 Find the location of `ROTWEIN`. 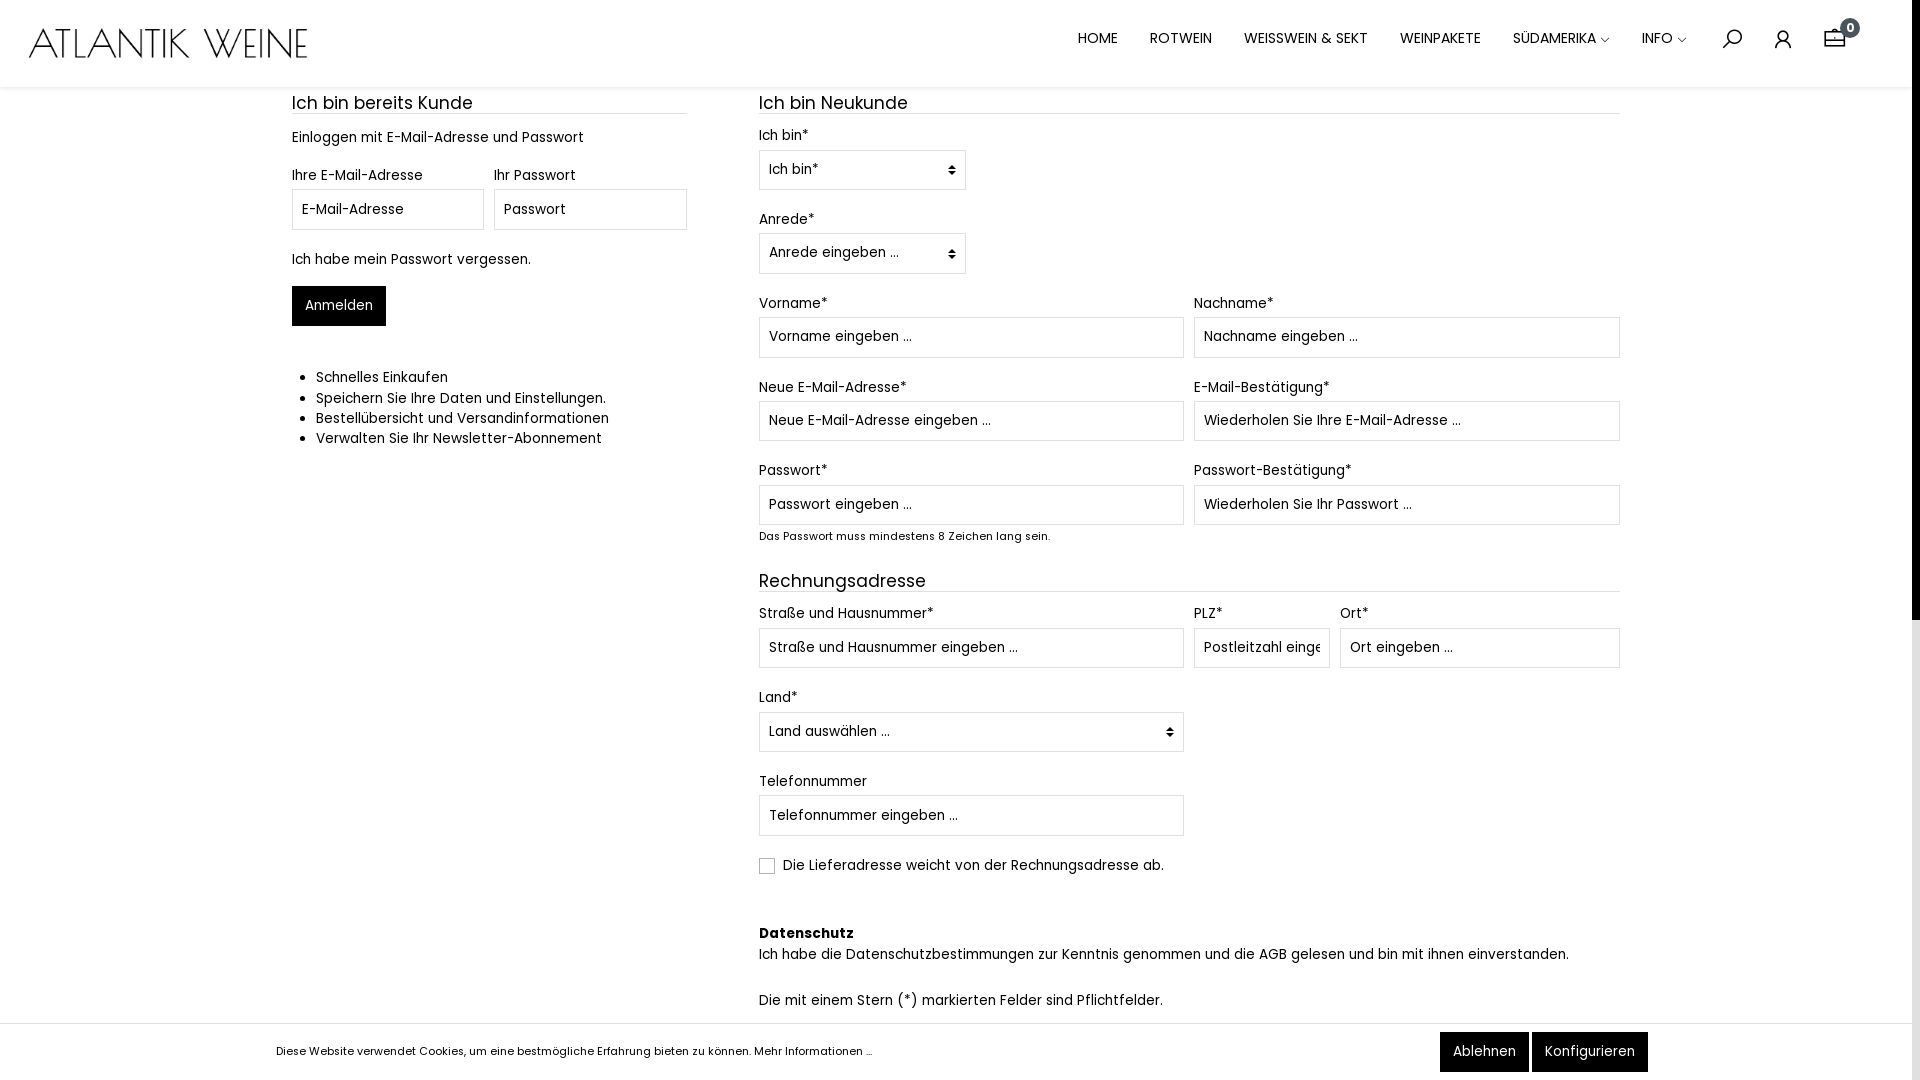

ROTWEIN is located at coordinates (1197, 40).